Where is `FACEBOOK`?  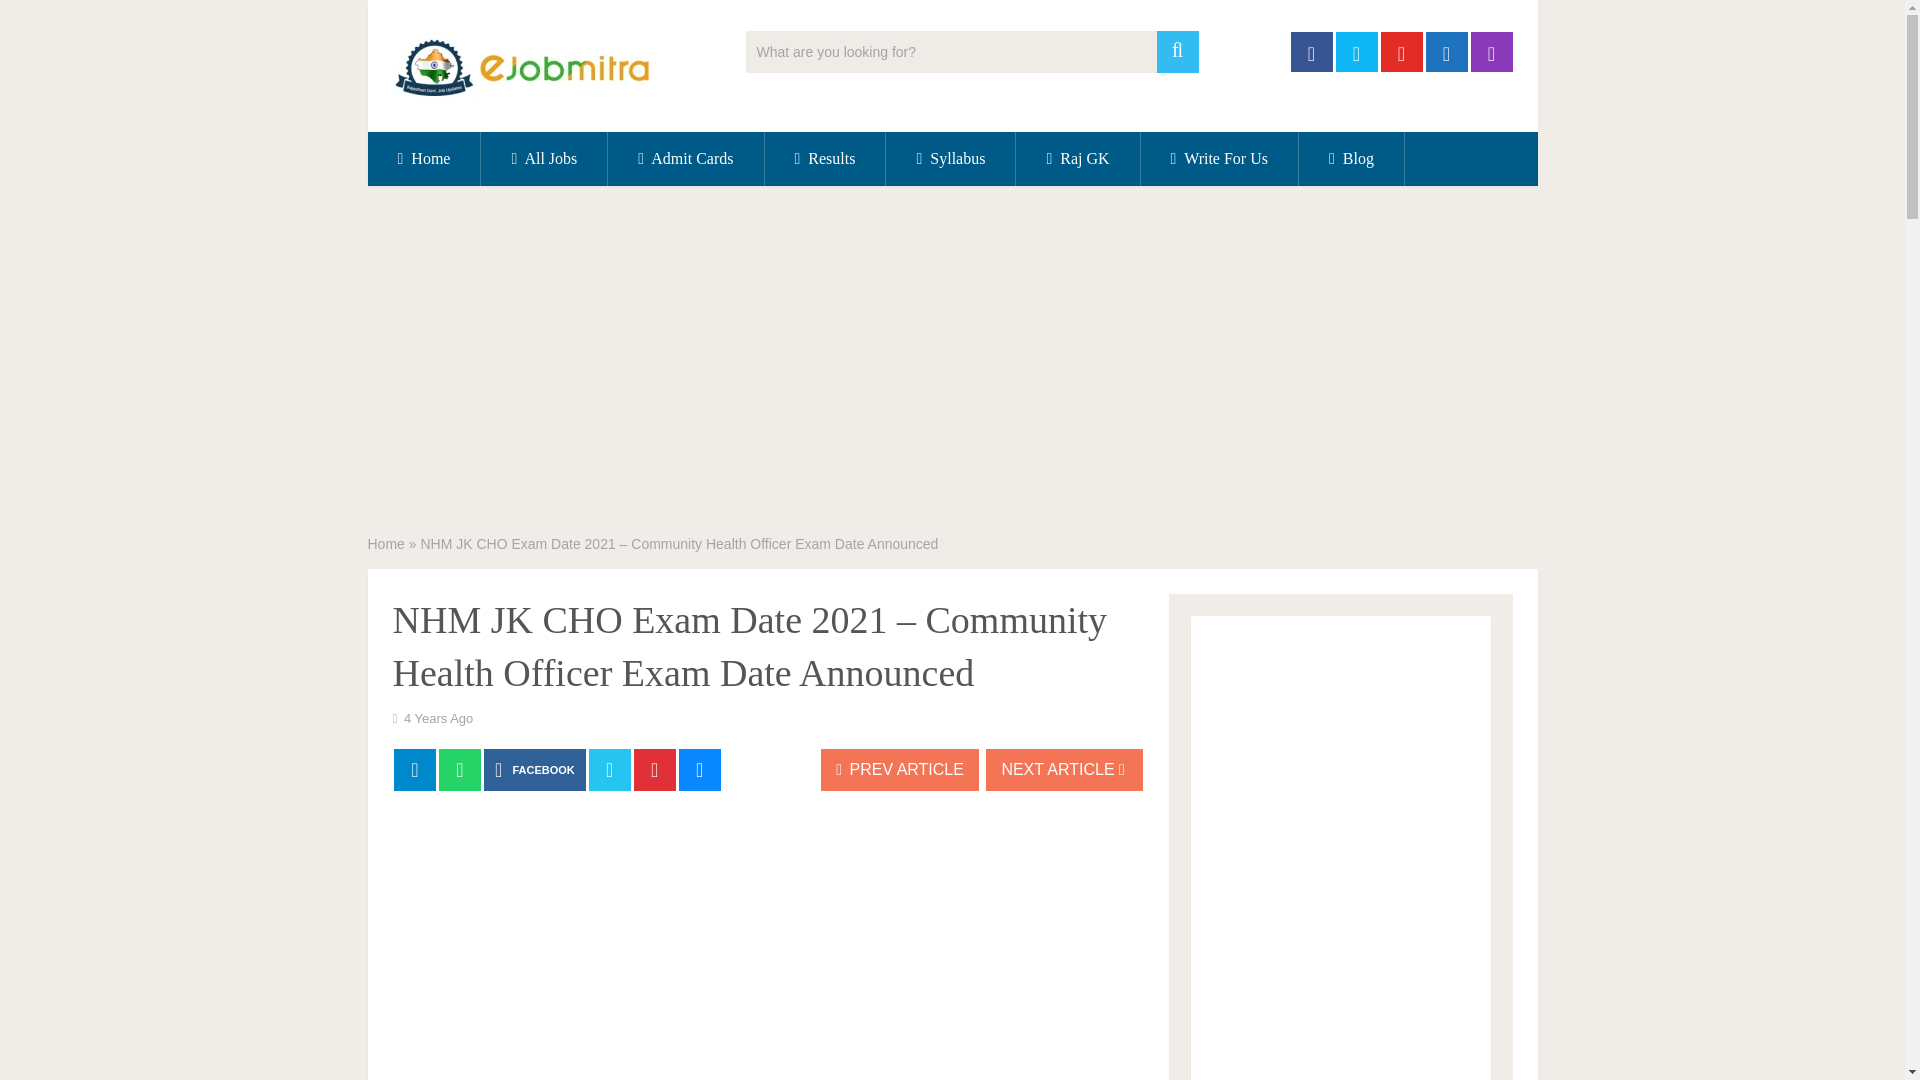
FACEBOOK is located at coordinates (534, 770).